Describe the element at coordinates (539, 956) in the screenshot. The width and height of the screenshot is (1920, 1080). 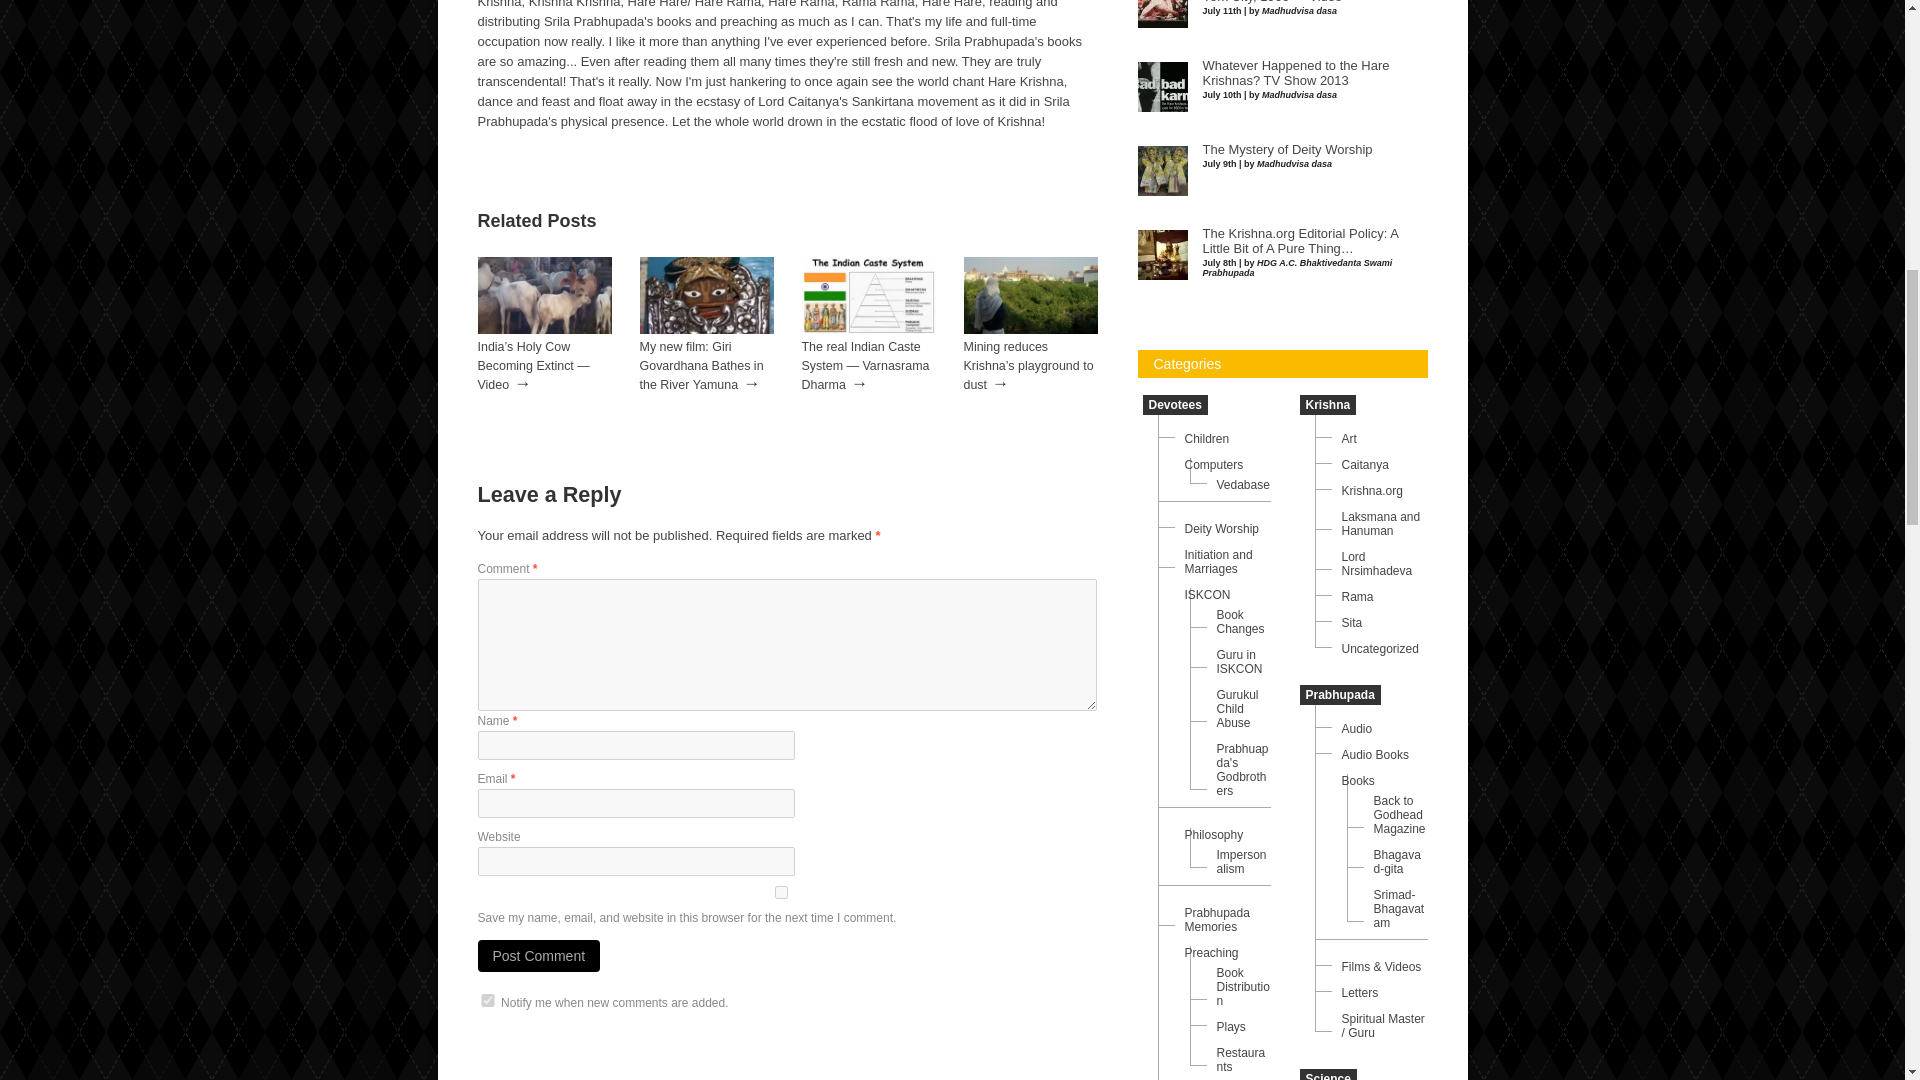
I see `Post Comment` at that location.